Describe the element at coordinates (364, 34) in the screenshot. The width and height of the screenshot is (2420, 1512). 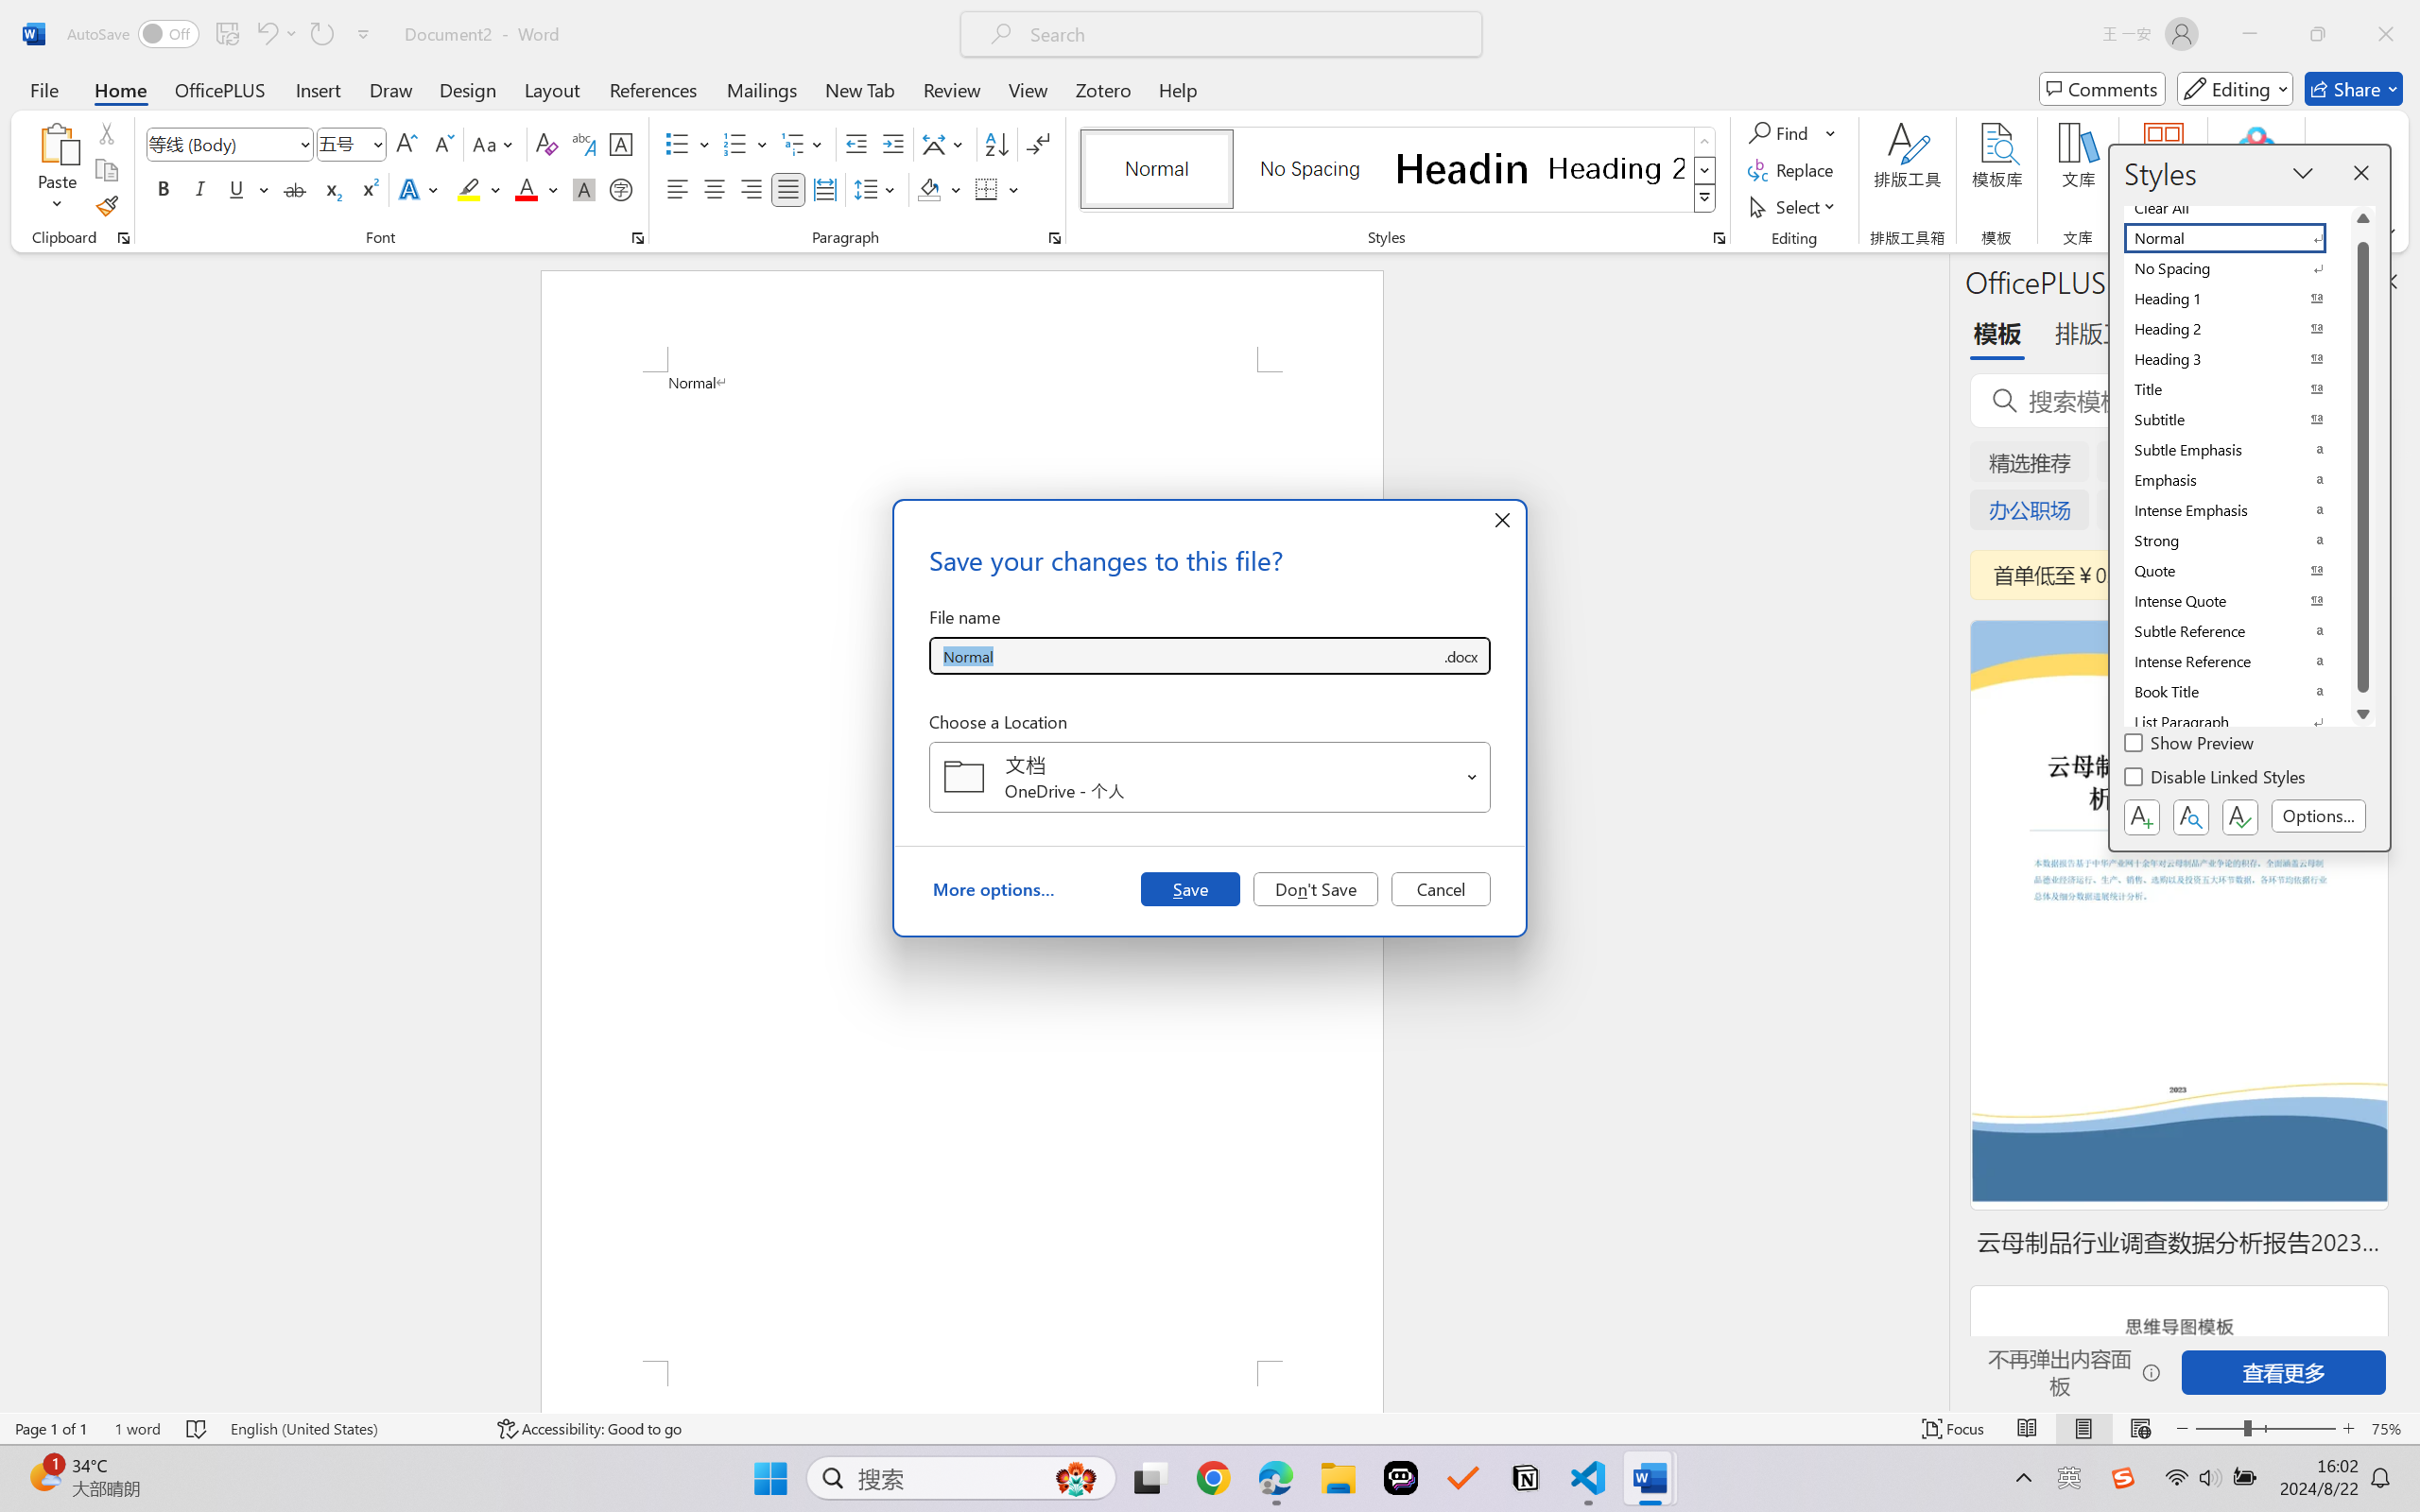
I see `Customize Quick Access Toolbar` at that location.